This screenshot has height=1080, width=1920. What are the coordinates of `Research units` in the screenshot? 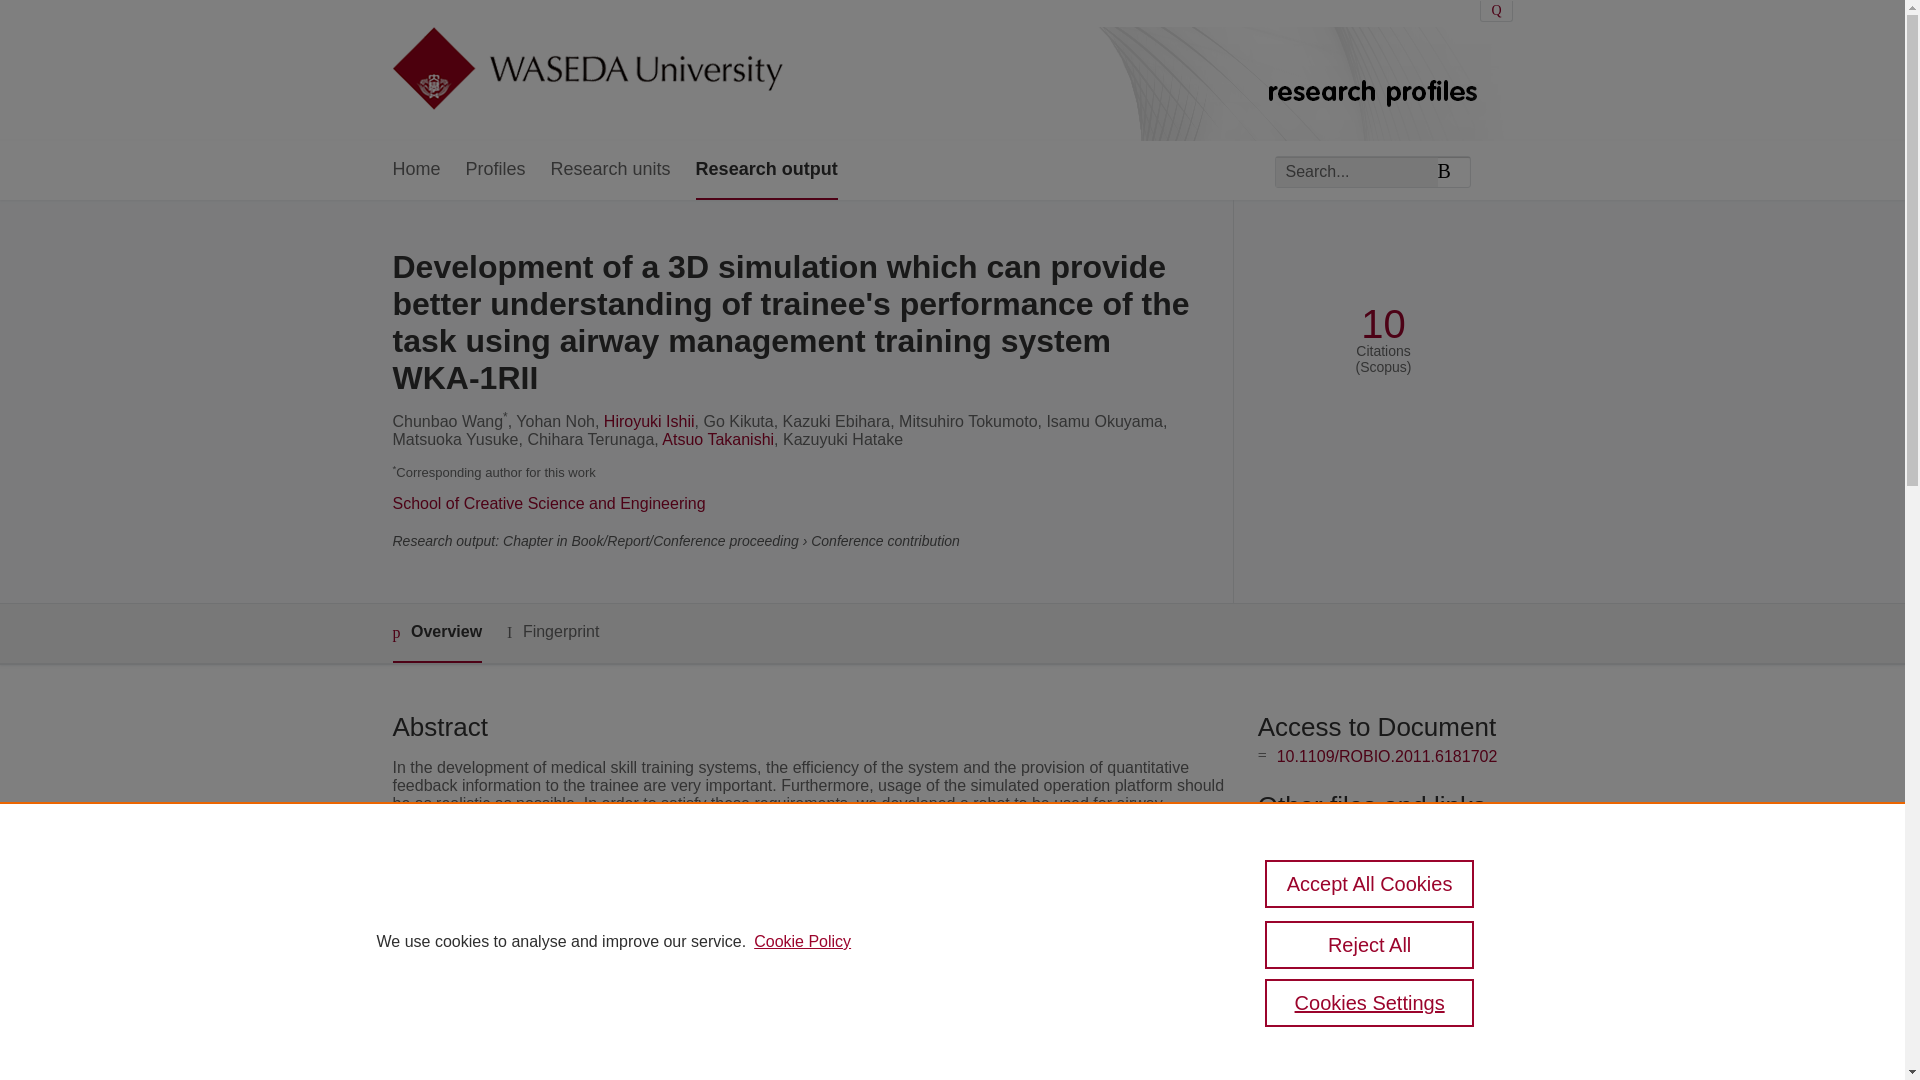 It's located at (610, 170).